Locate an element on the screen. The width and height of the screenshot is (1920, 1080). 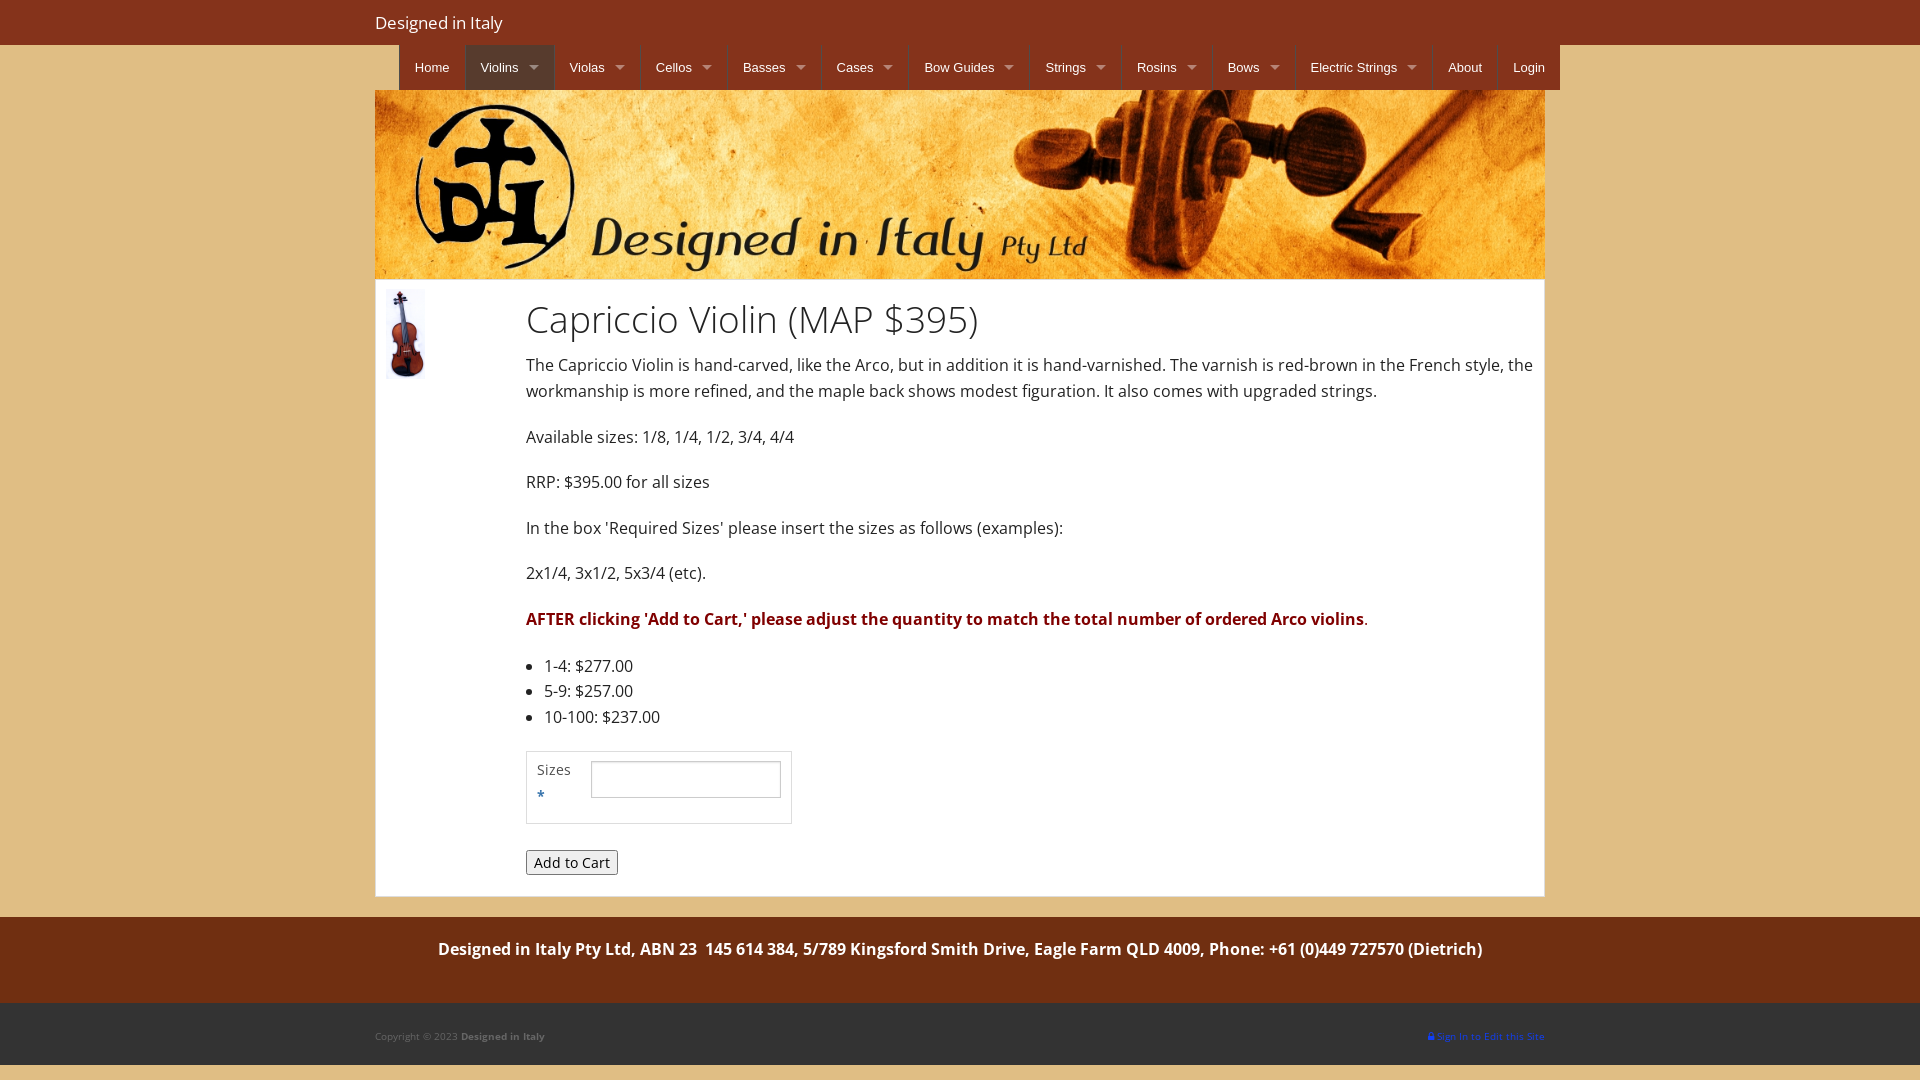
Bow Guides is located at coordinates (969, 68).